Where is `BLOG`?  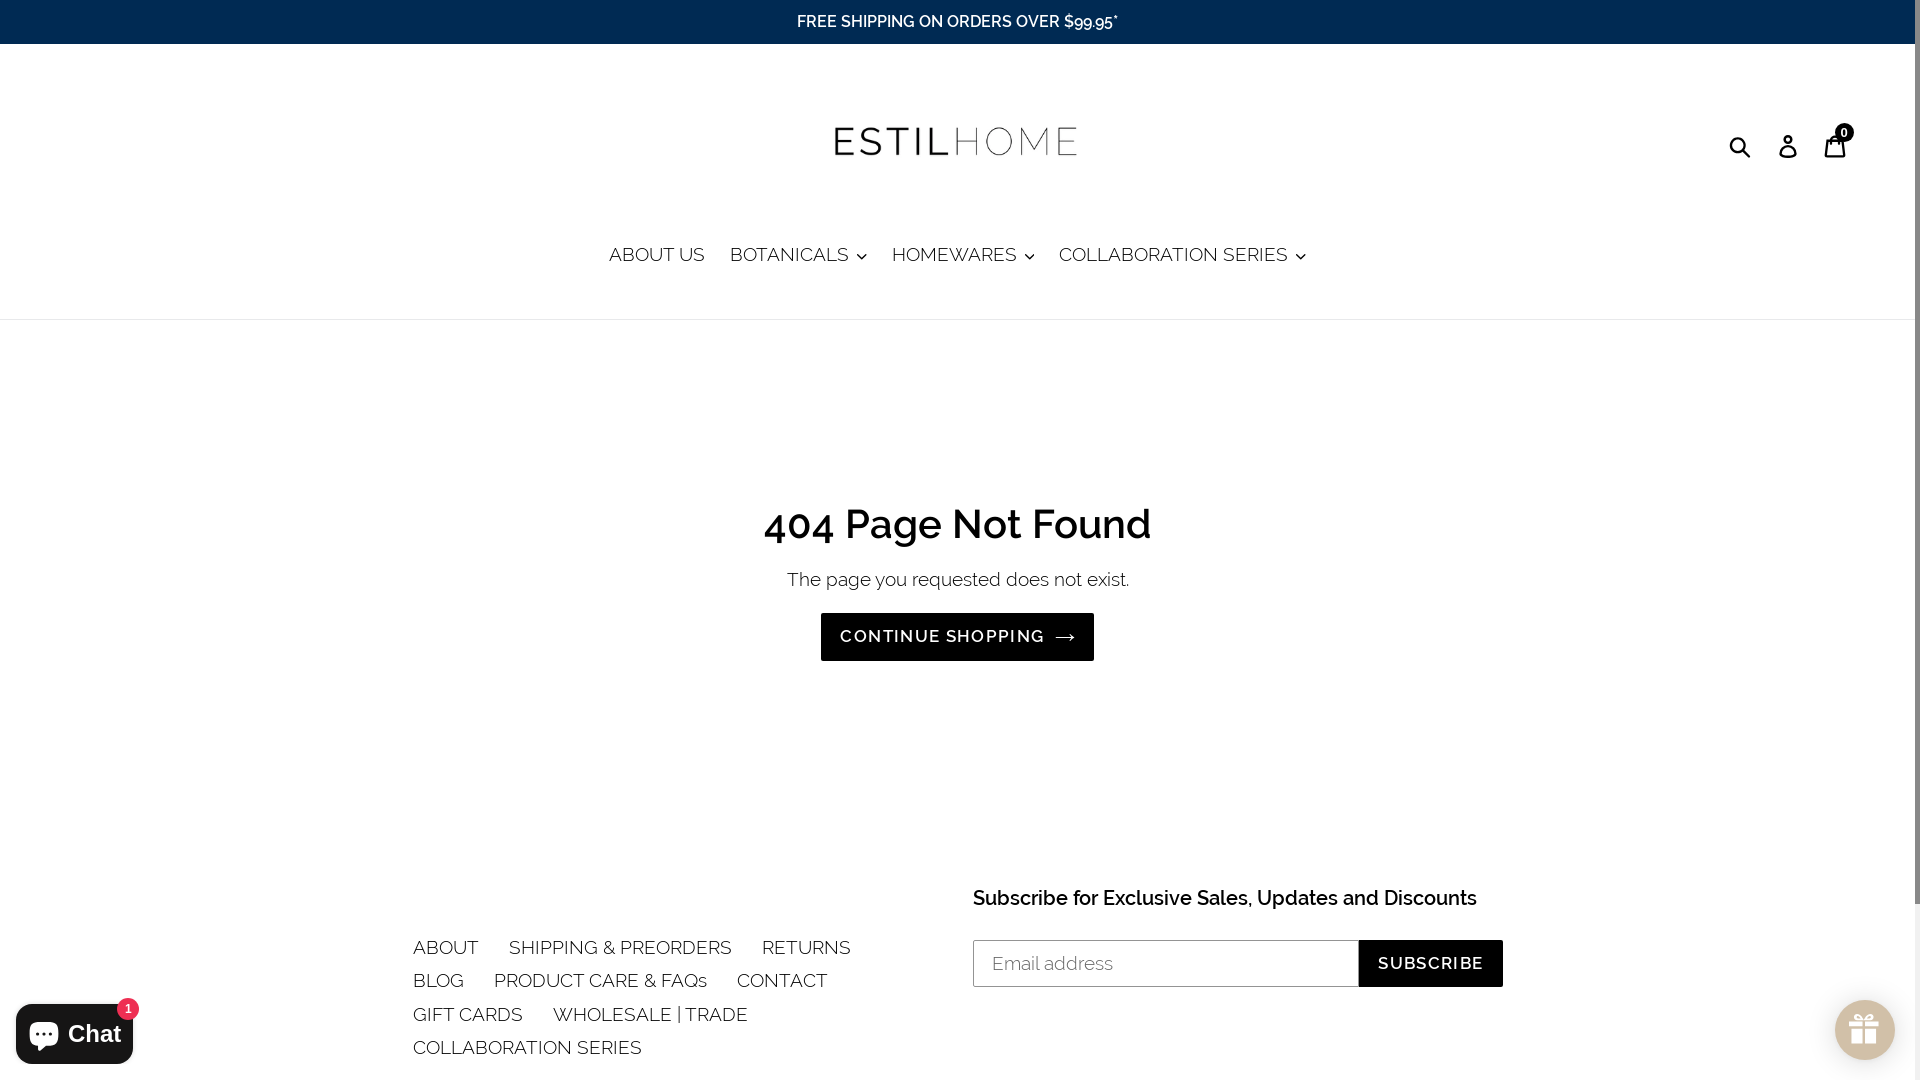
BLOG is located at coordinates (438, 980).